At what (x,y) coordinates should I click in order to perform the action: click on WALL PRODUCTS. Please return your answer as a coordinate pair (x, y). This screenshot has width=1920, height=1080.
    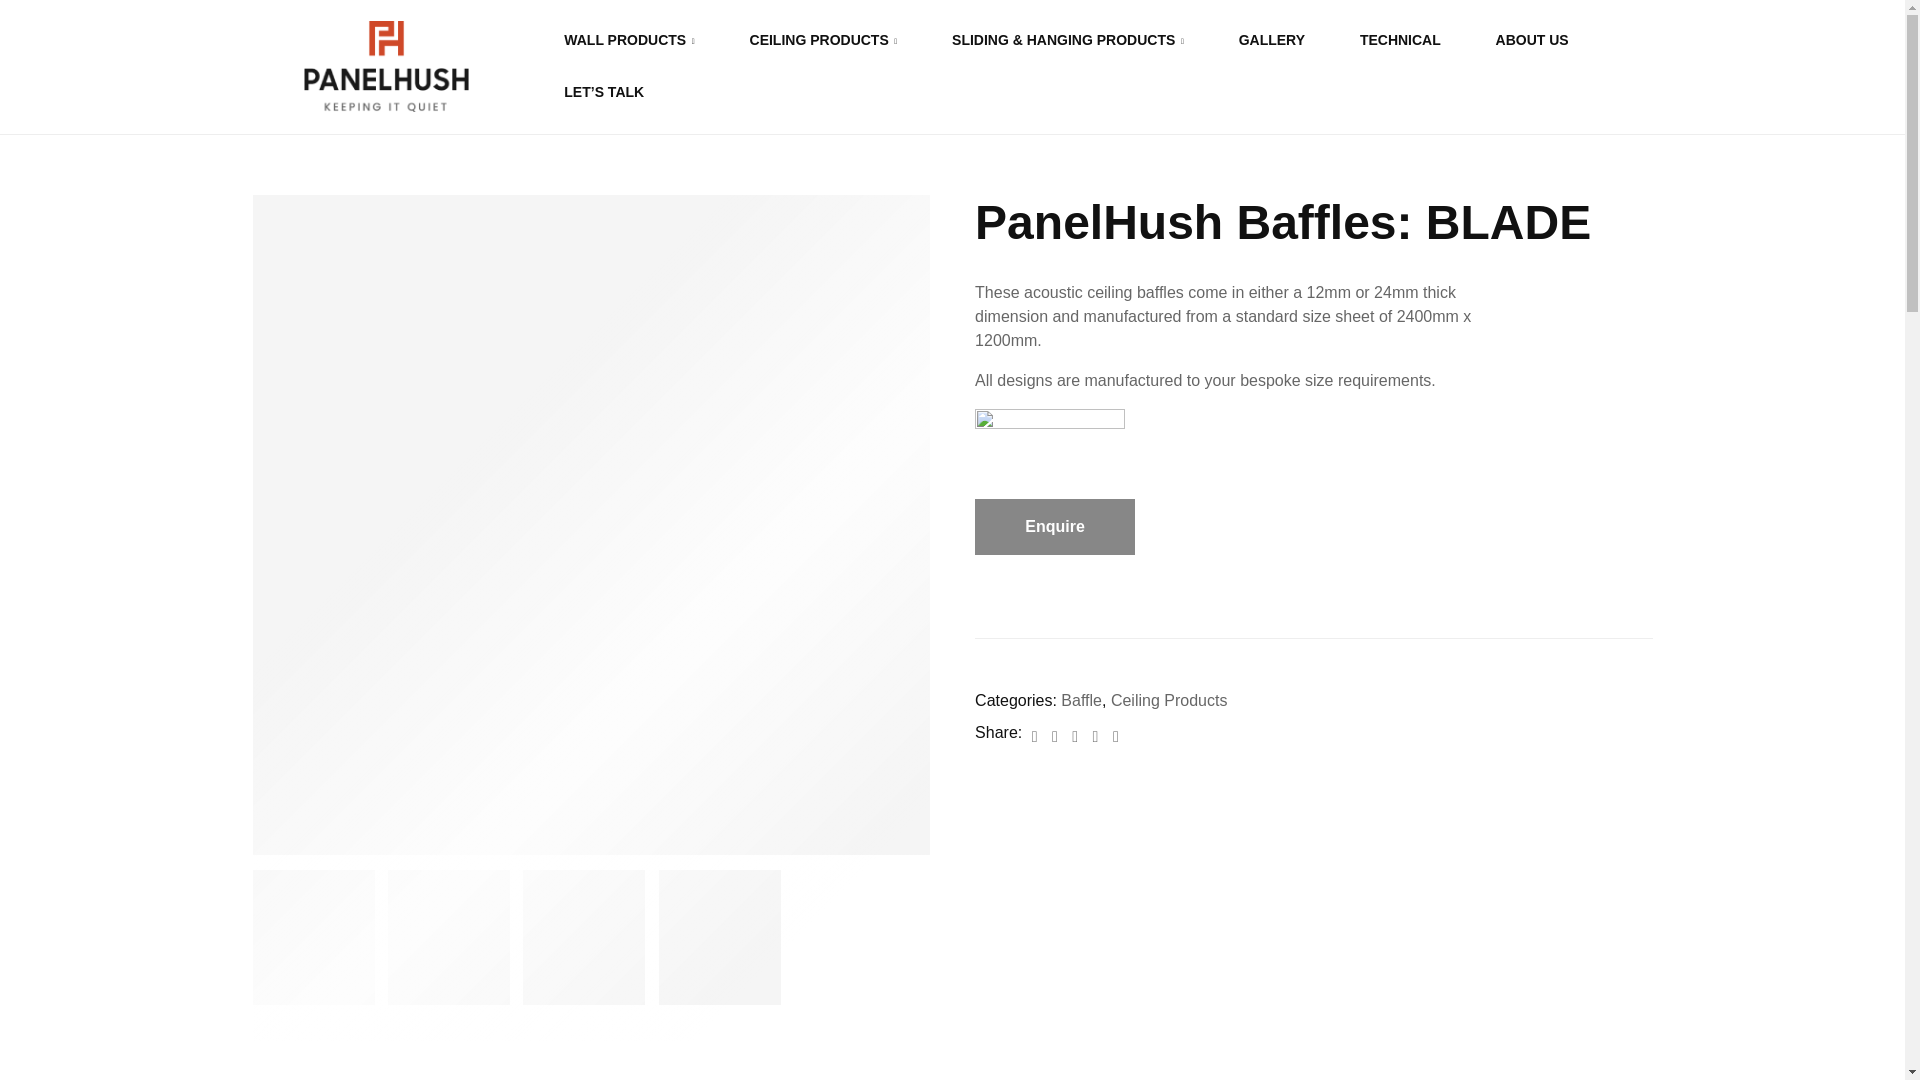
    Looking at the image, I should click on (630, 40).